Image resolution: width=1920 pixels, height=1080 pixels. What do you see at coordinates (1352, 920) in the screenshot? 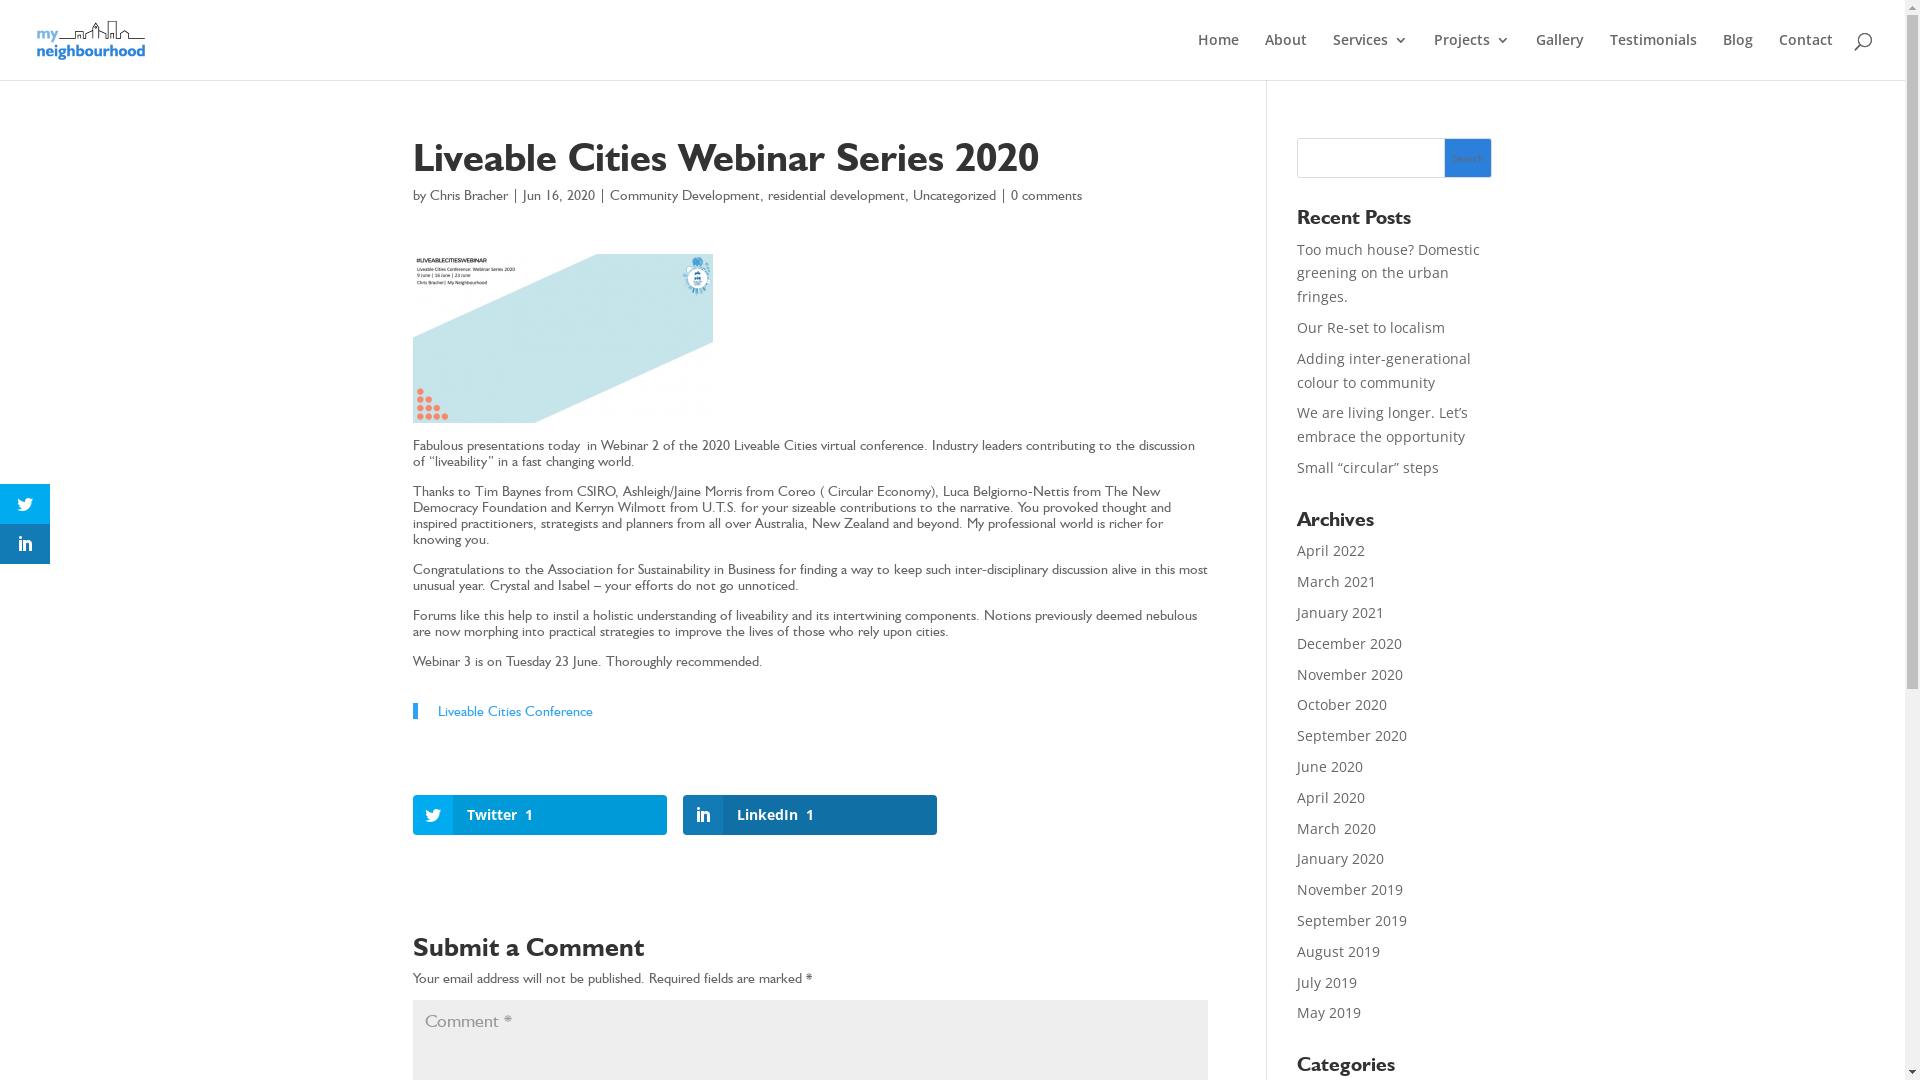
I see `September 2019` at bounding box center [1352, 920].